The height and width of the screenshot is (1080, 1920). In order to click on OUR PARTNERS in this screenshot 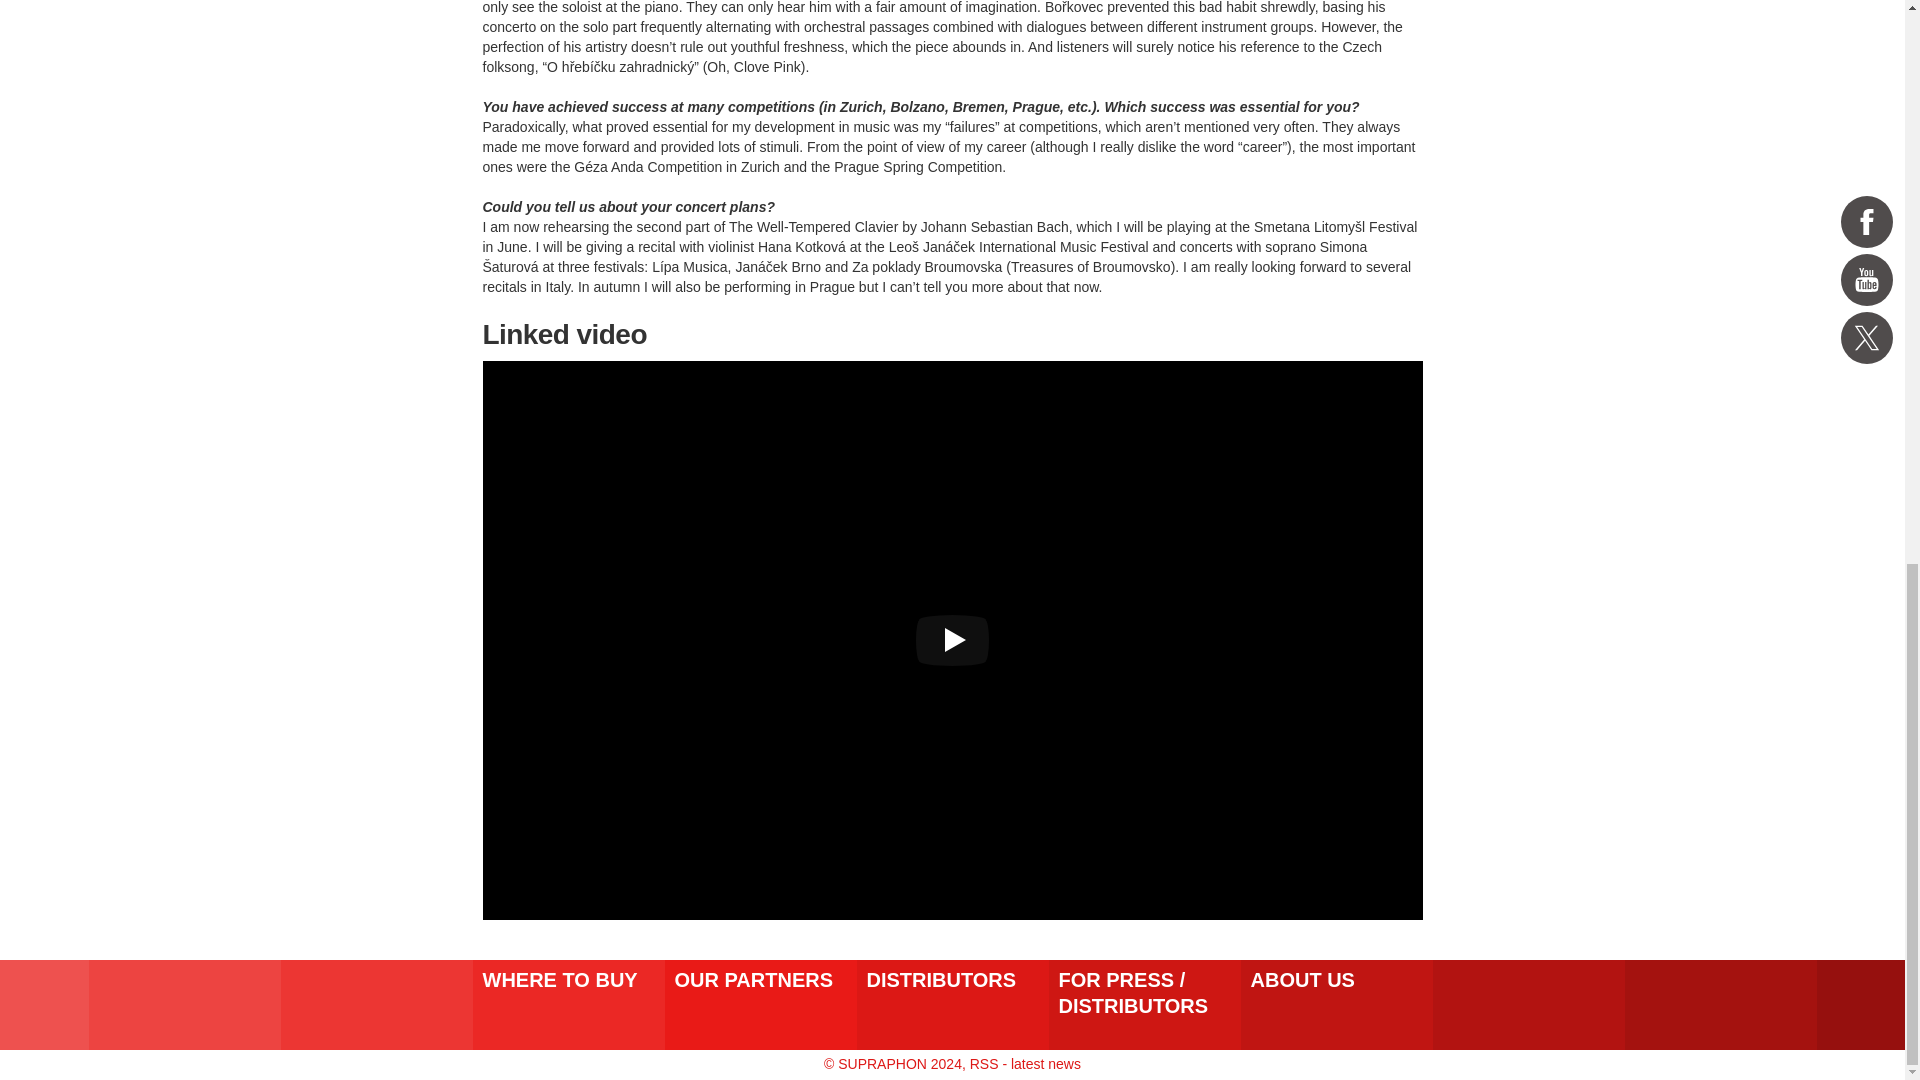, I will do `click(760, 1004)`.